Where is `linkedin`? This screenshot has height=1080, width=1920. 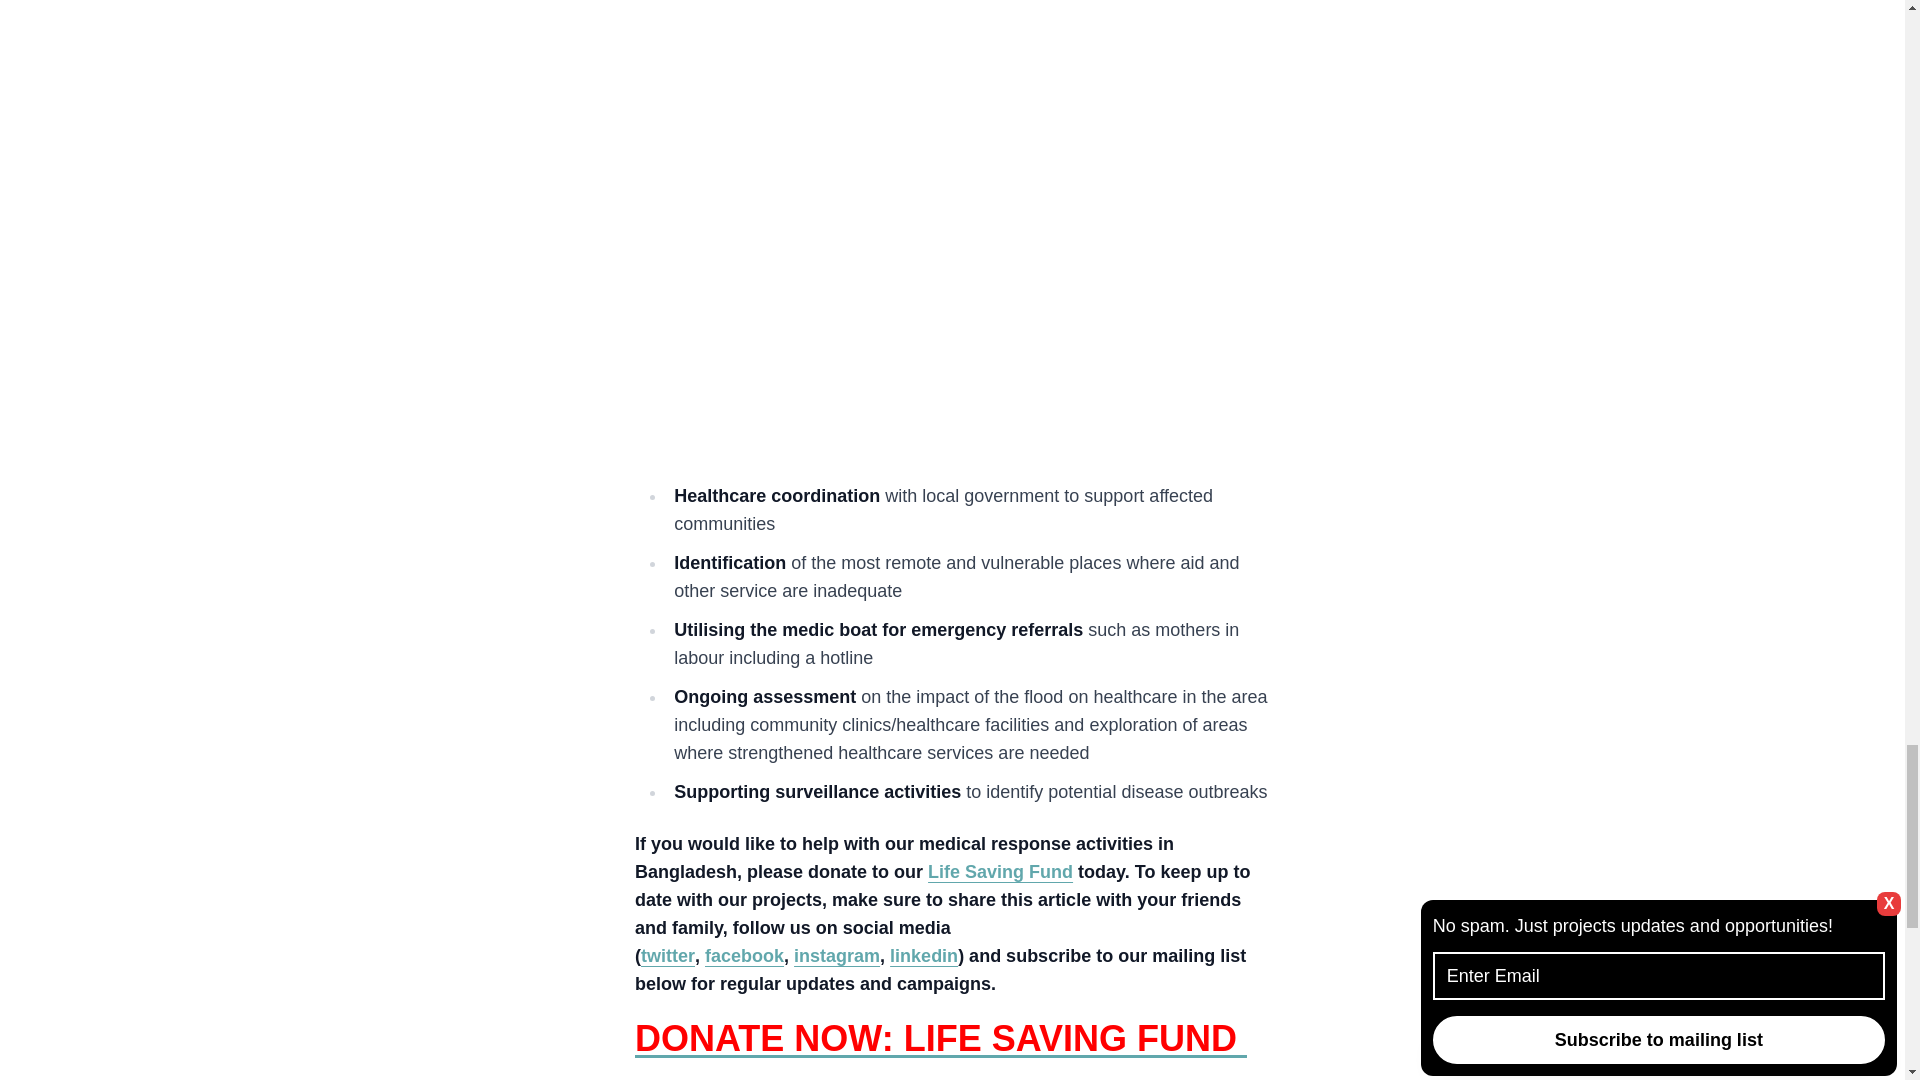
linkedin is located at coordinates (924, 956).